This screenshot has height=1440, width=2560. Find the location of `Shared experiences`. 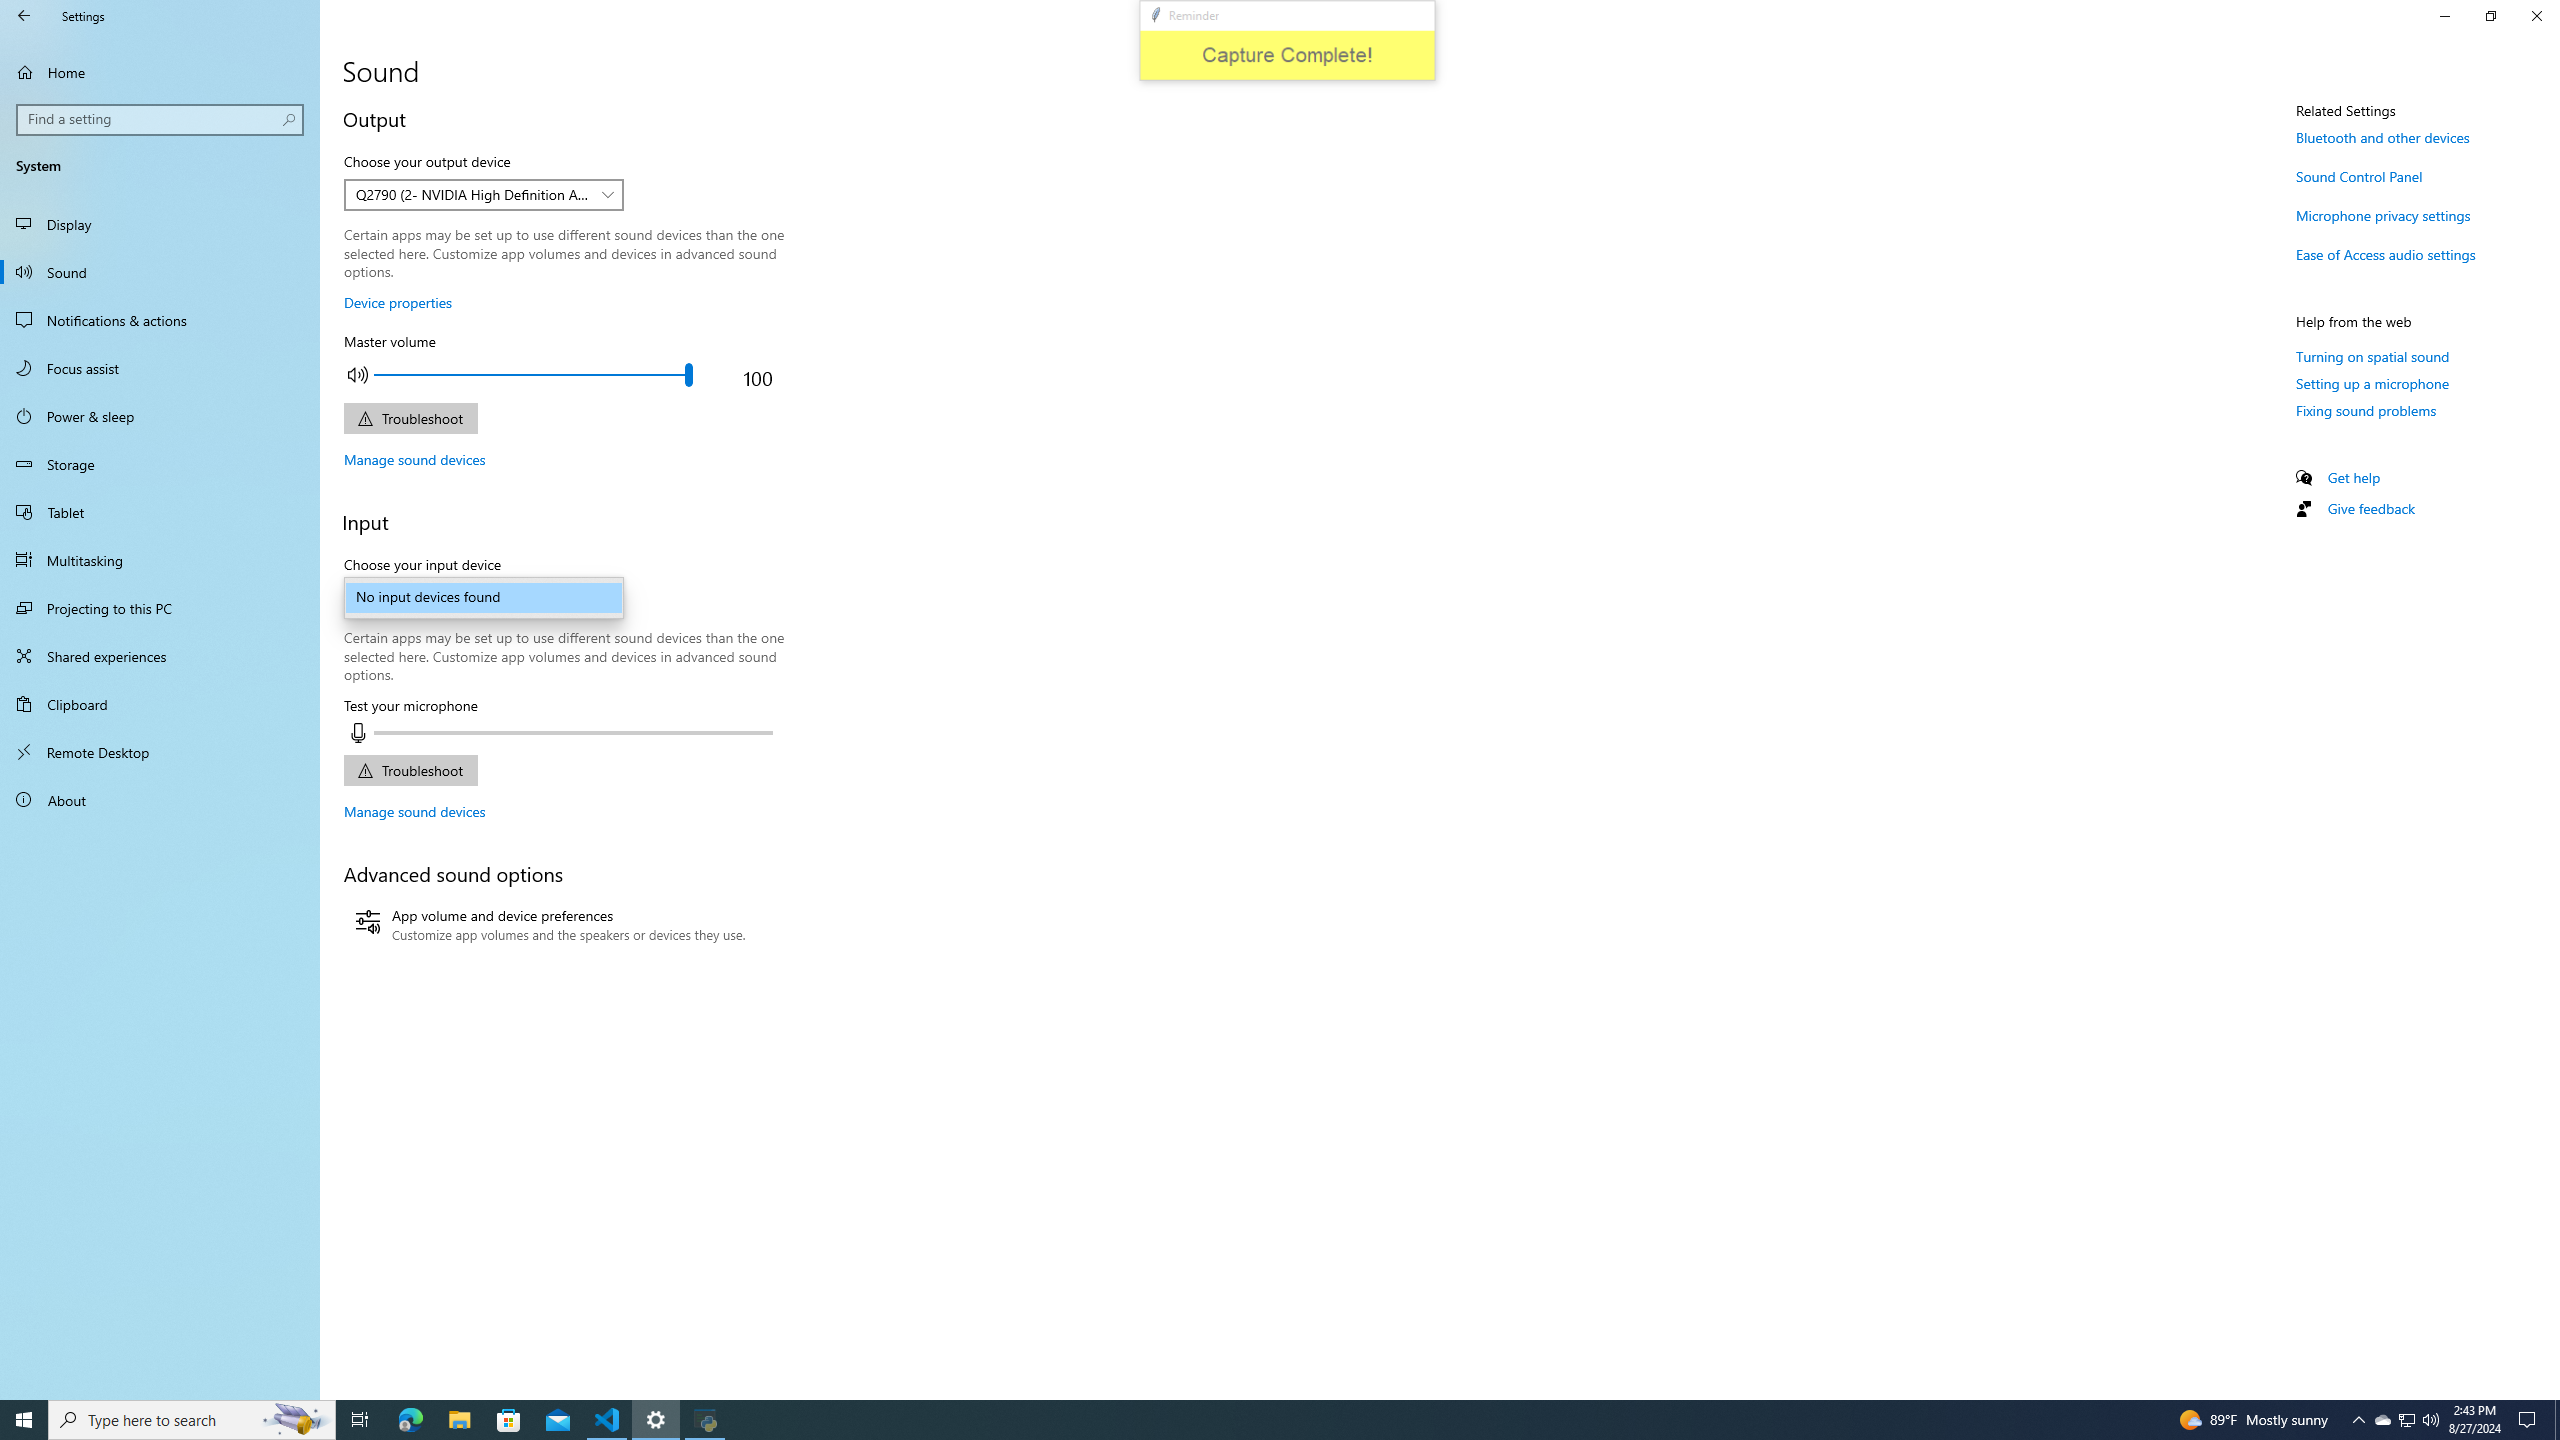

Shared experiences is located at coordinates (160, 656).